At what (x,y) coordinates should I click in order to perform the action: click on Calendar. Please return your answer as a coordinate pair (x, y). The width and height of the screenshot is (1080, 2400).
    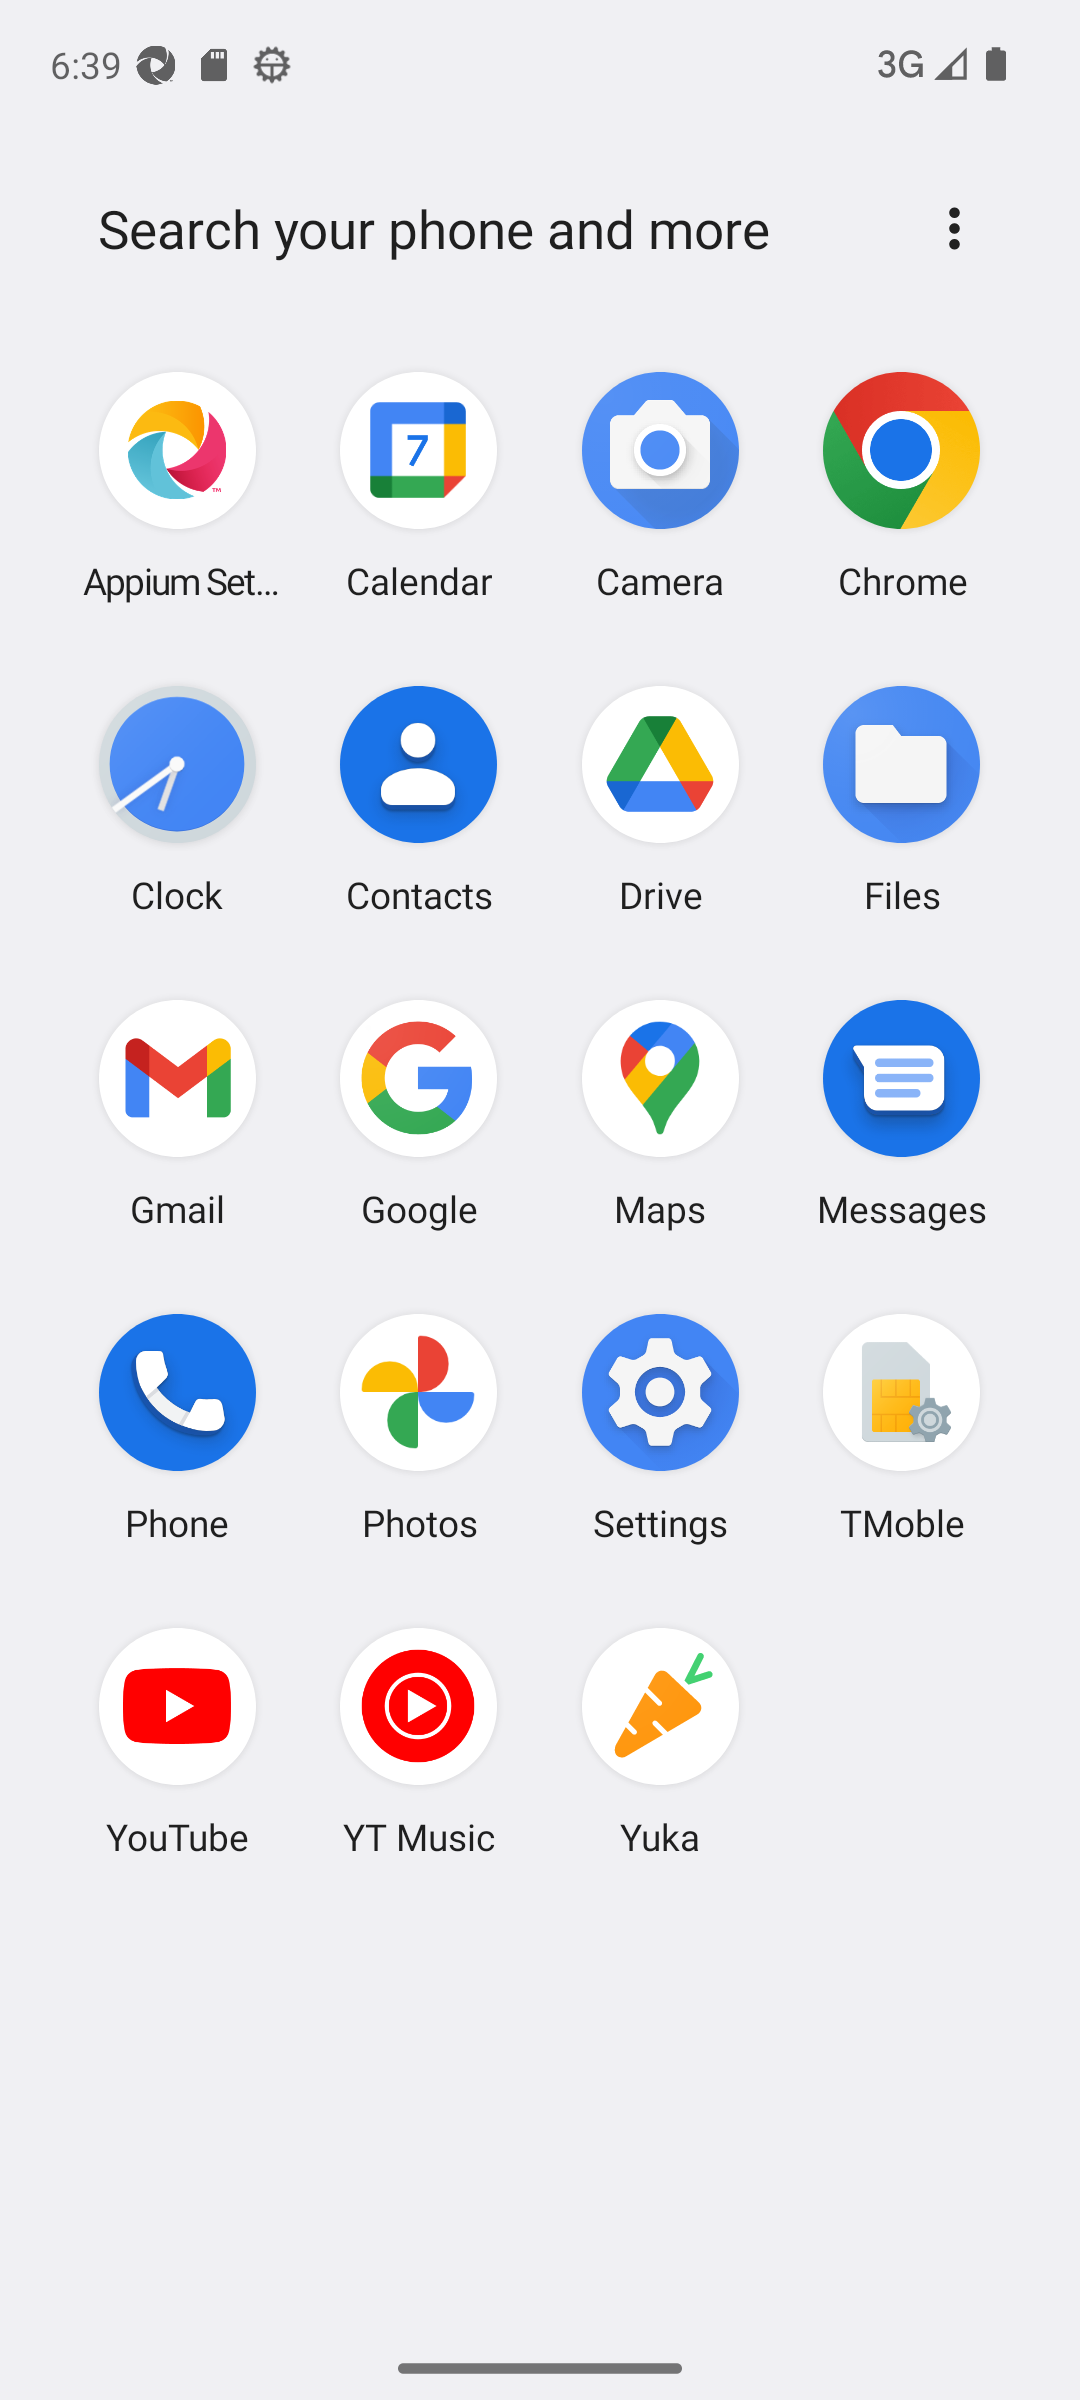
    Looking at the image, I should click on (419, 486).